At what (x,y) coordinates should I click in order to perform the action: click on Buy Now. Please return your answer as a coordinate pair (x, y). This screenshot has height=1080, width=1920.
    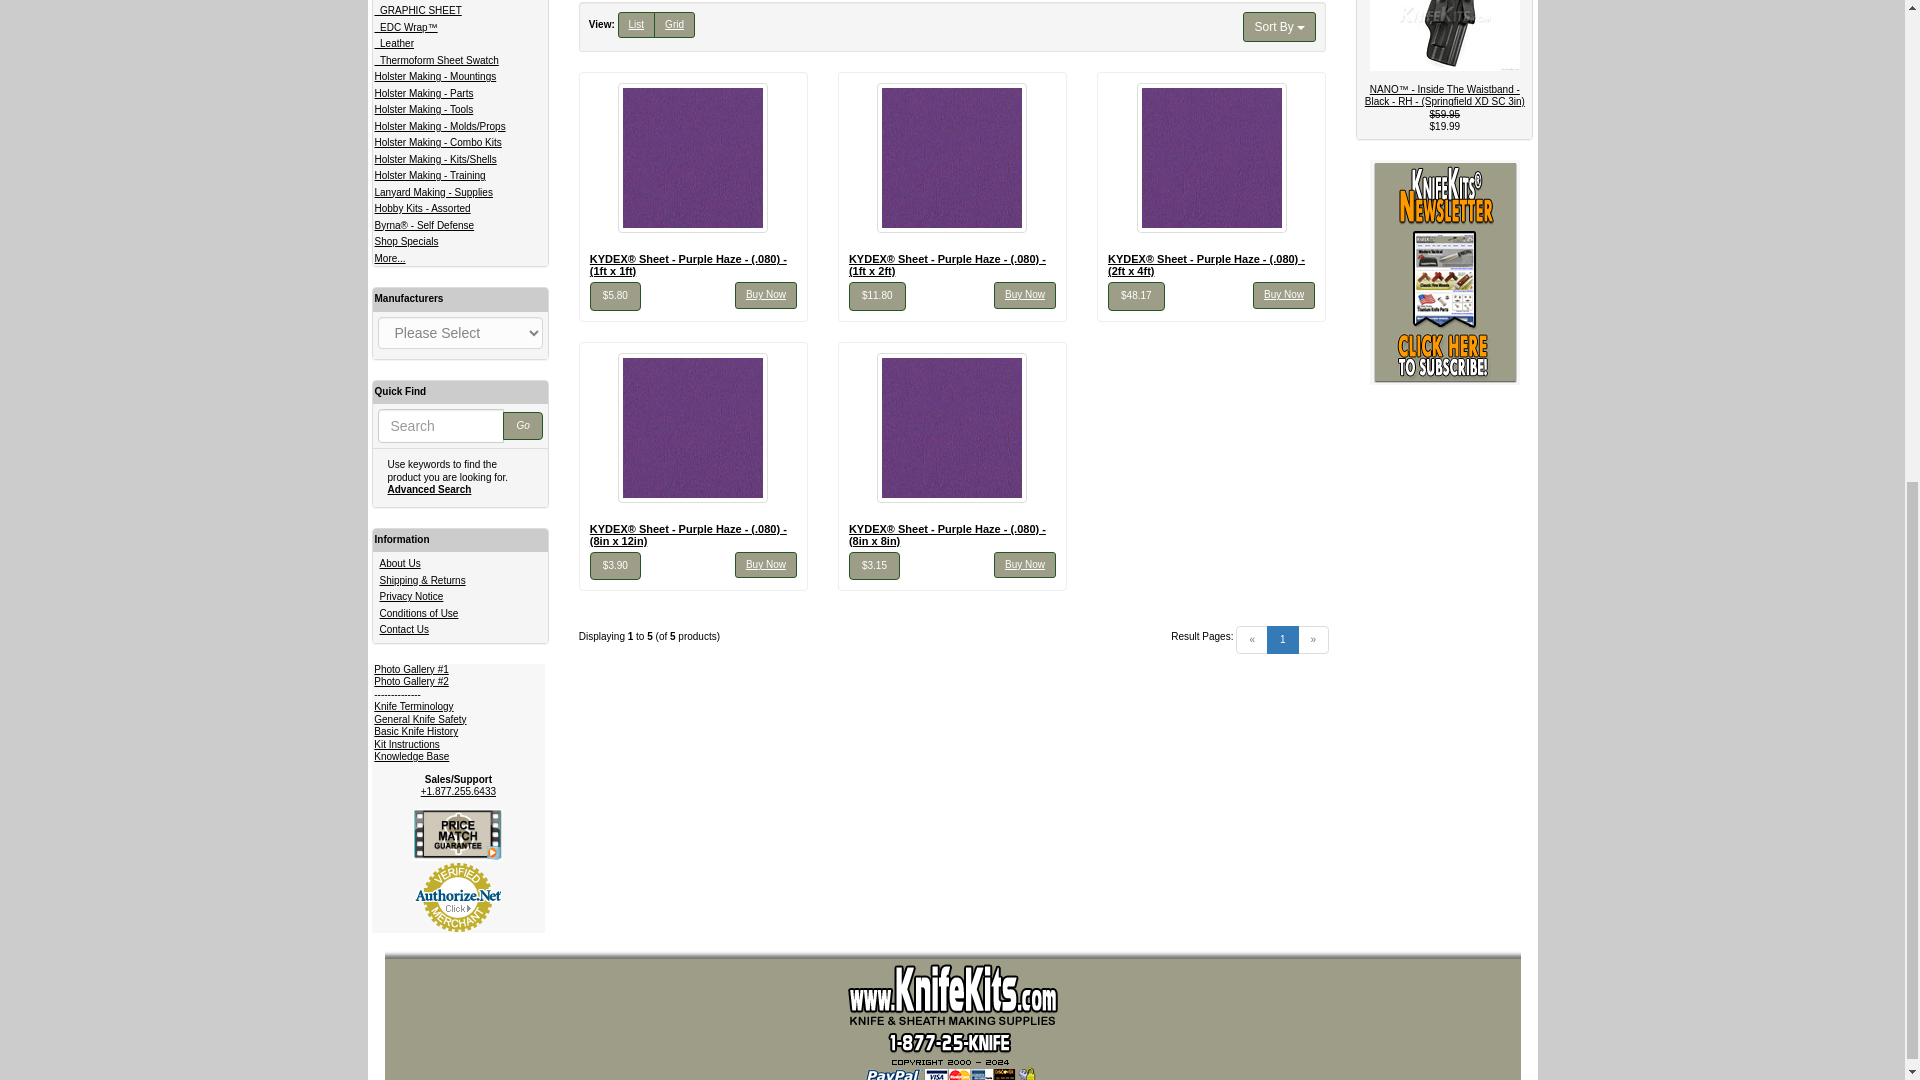
    Looking at the image, I should click on (1025, 294).